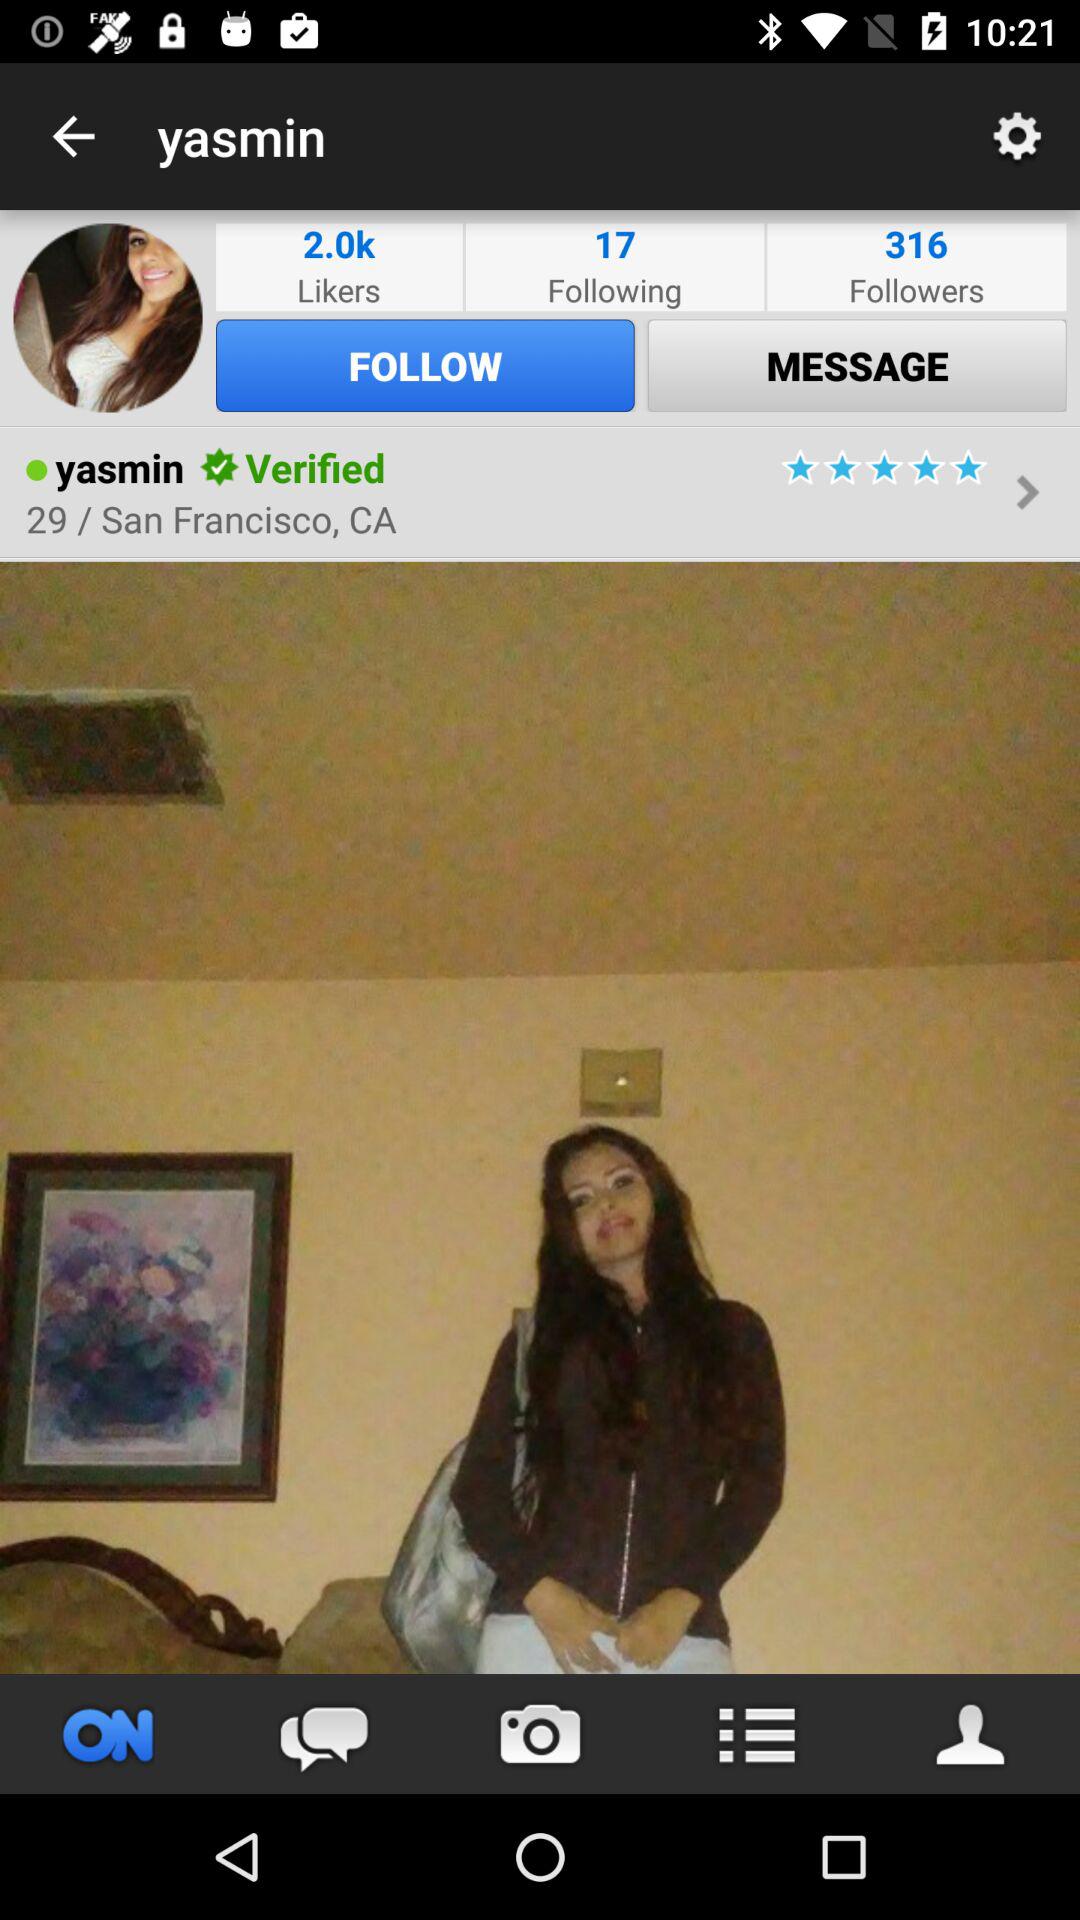  I want to click on click item above message icon, so click(916, 290).